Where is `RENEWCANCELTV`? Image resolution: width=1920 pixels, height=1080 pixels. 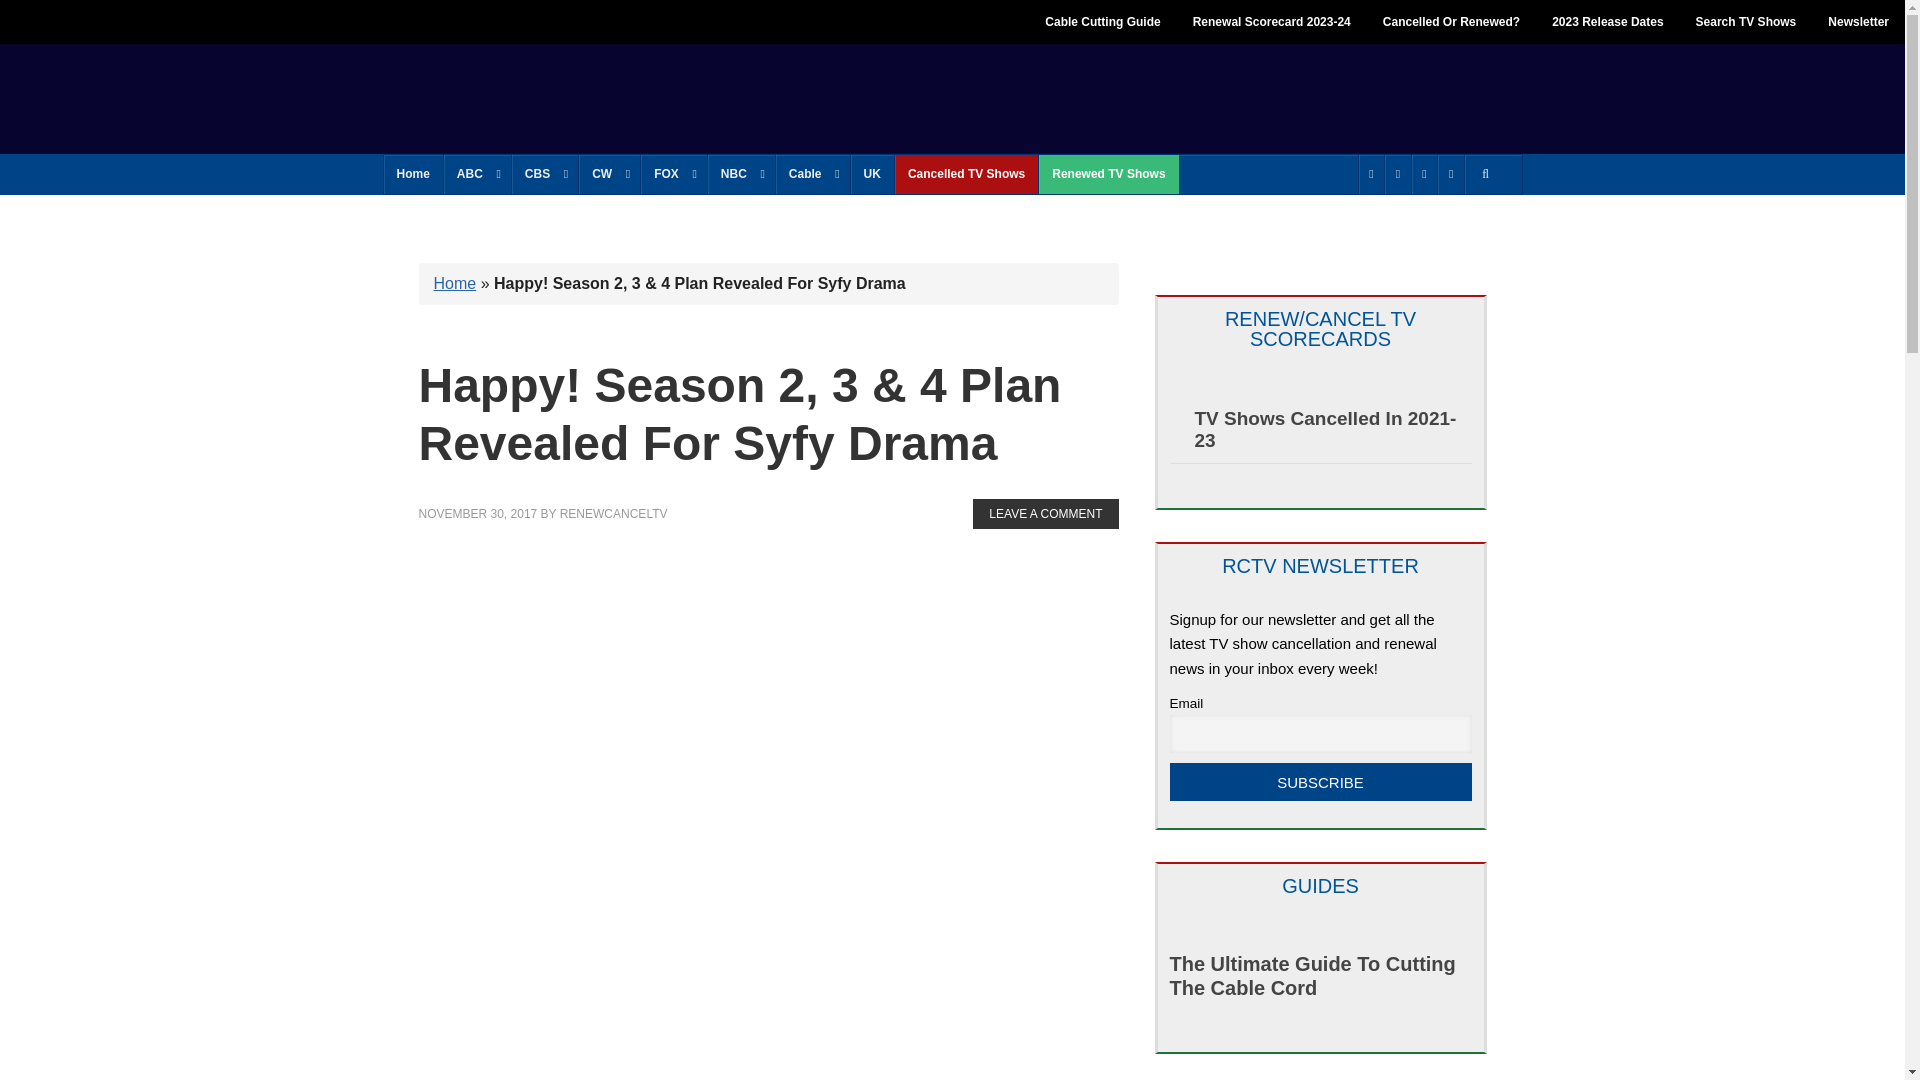
RENEWCANCELTV is located at coordinates (530, 96).